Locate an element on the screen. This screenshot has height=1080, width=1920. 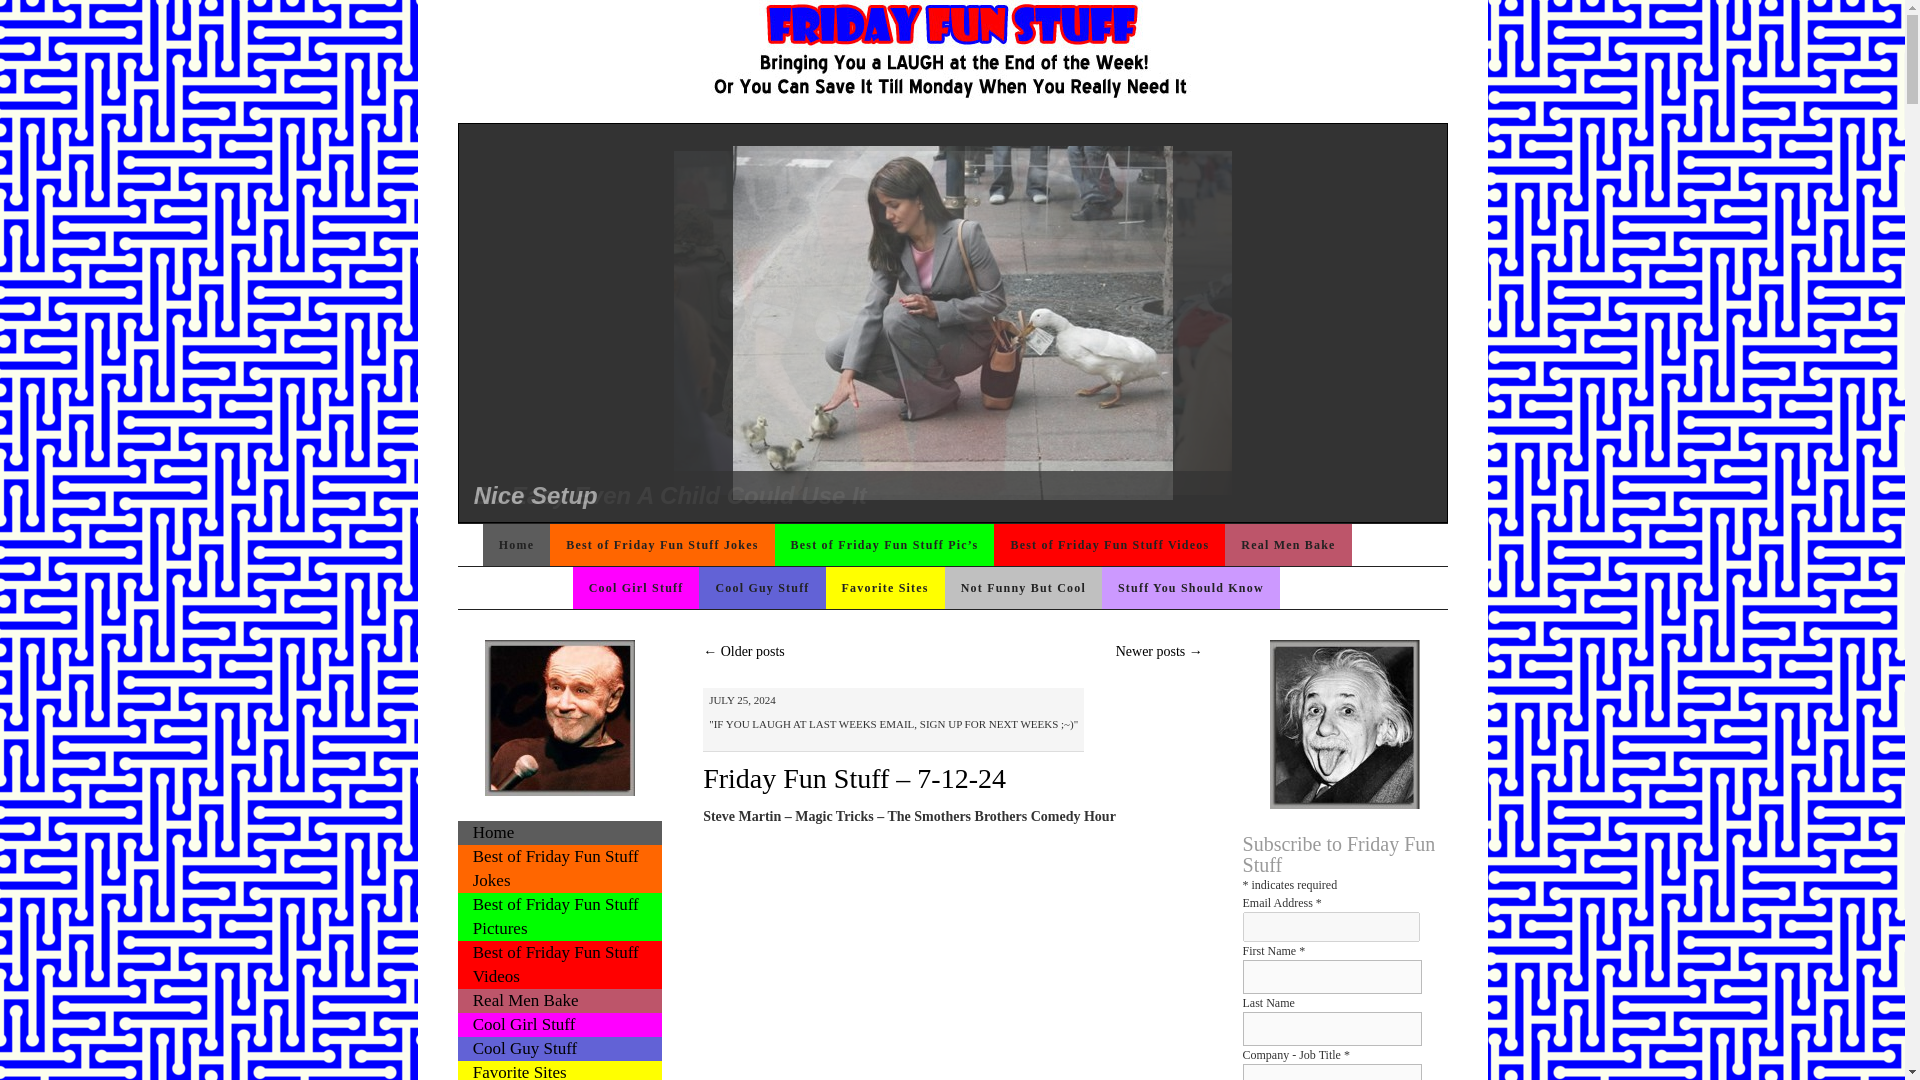
Real Men Bake is located at coordinates (1288, 544).